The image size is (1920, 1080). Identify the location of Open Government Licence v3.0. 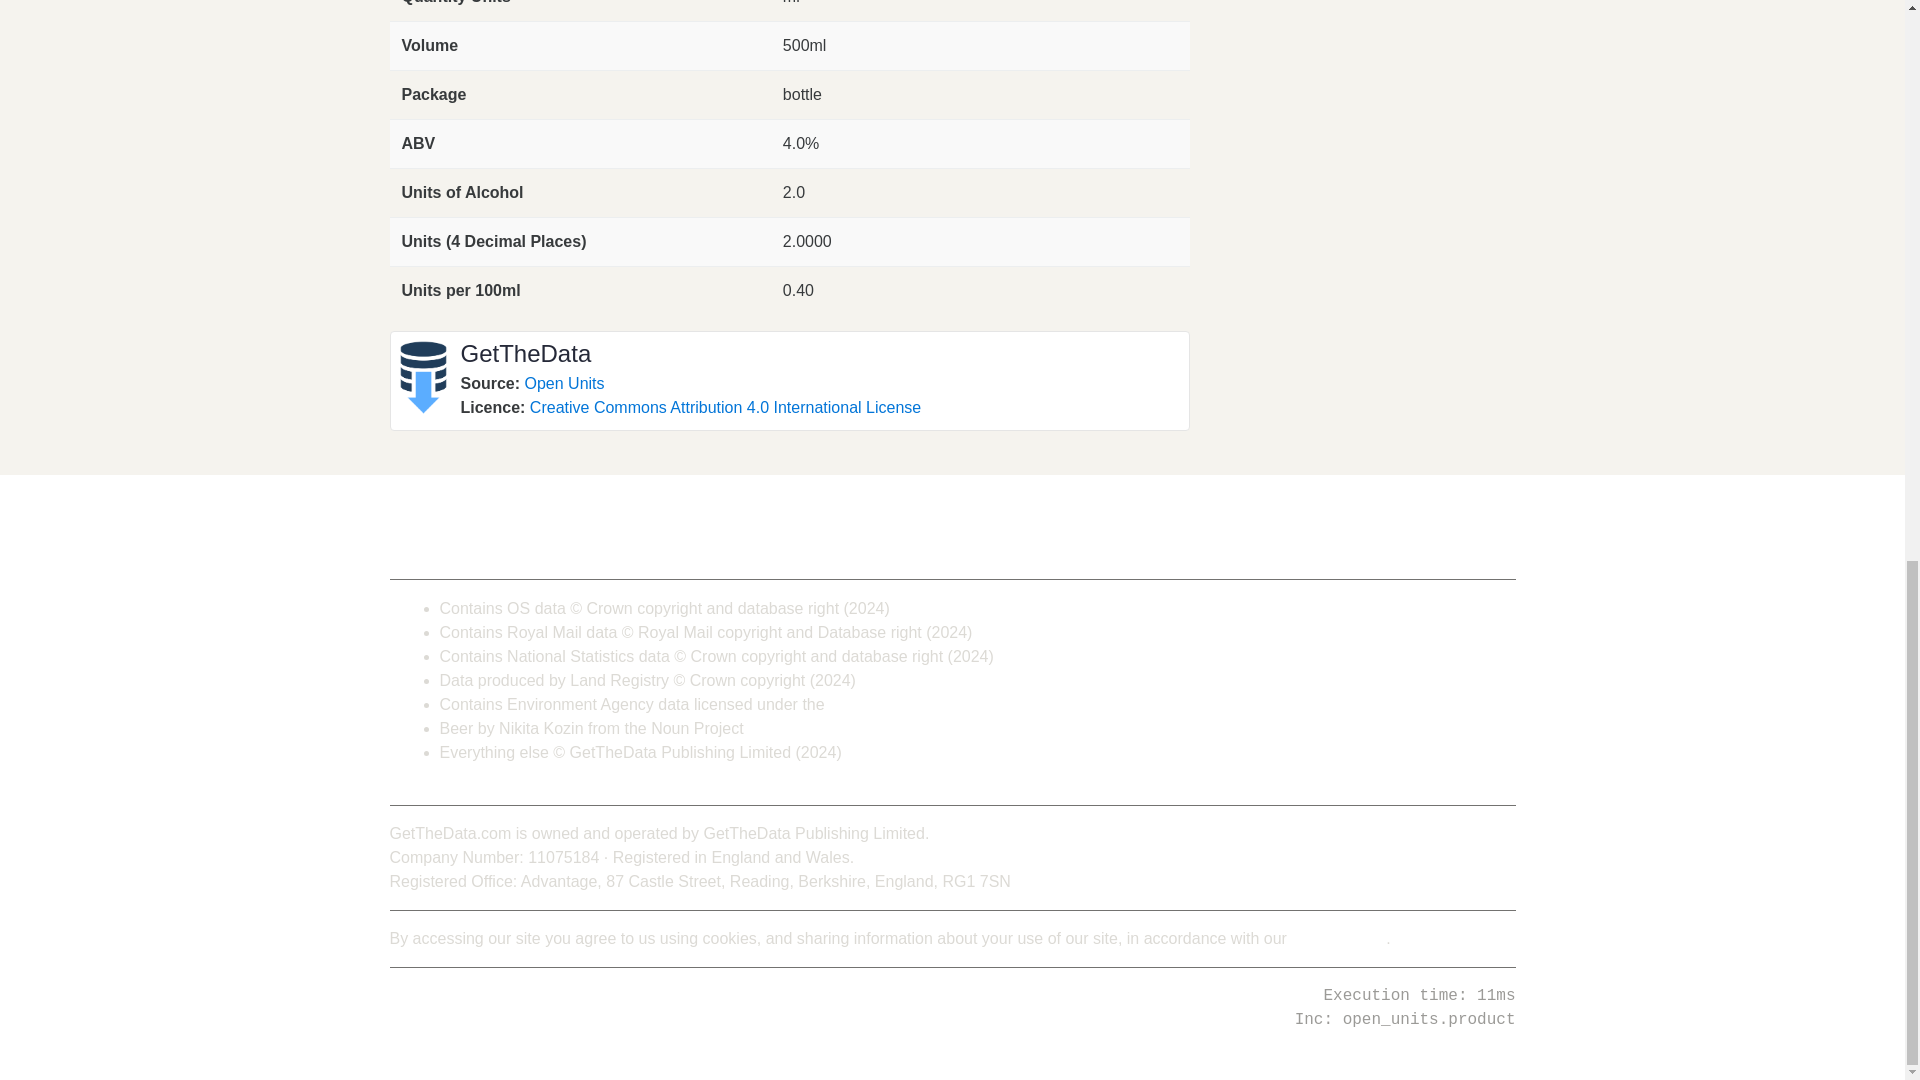
(942, 704).